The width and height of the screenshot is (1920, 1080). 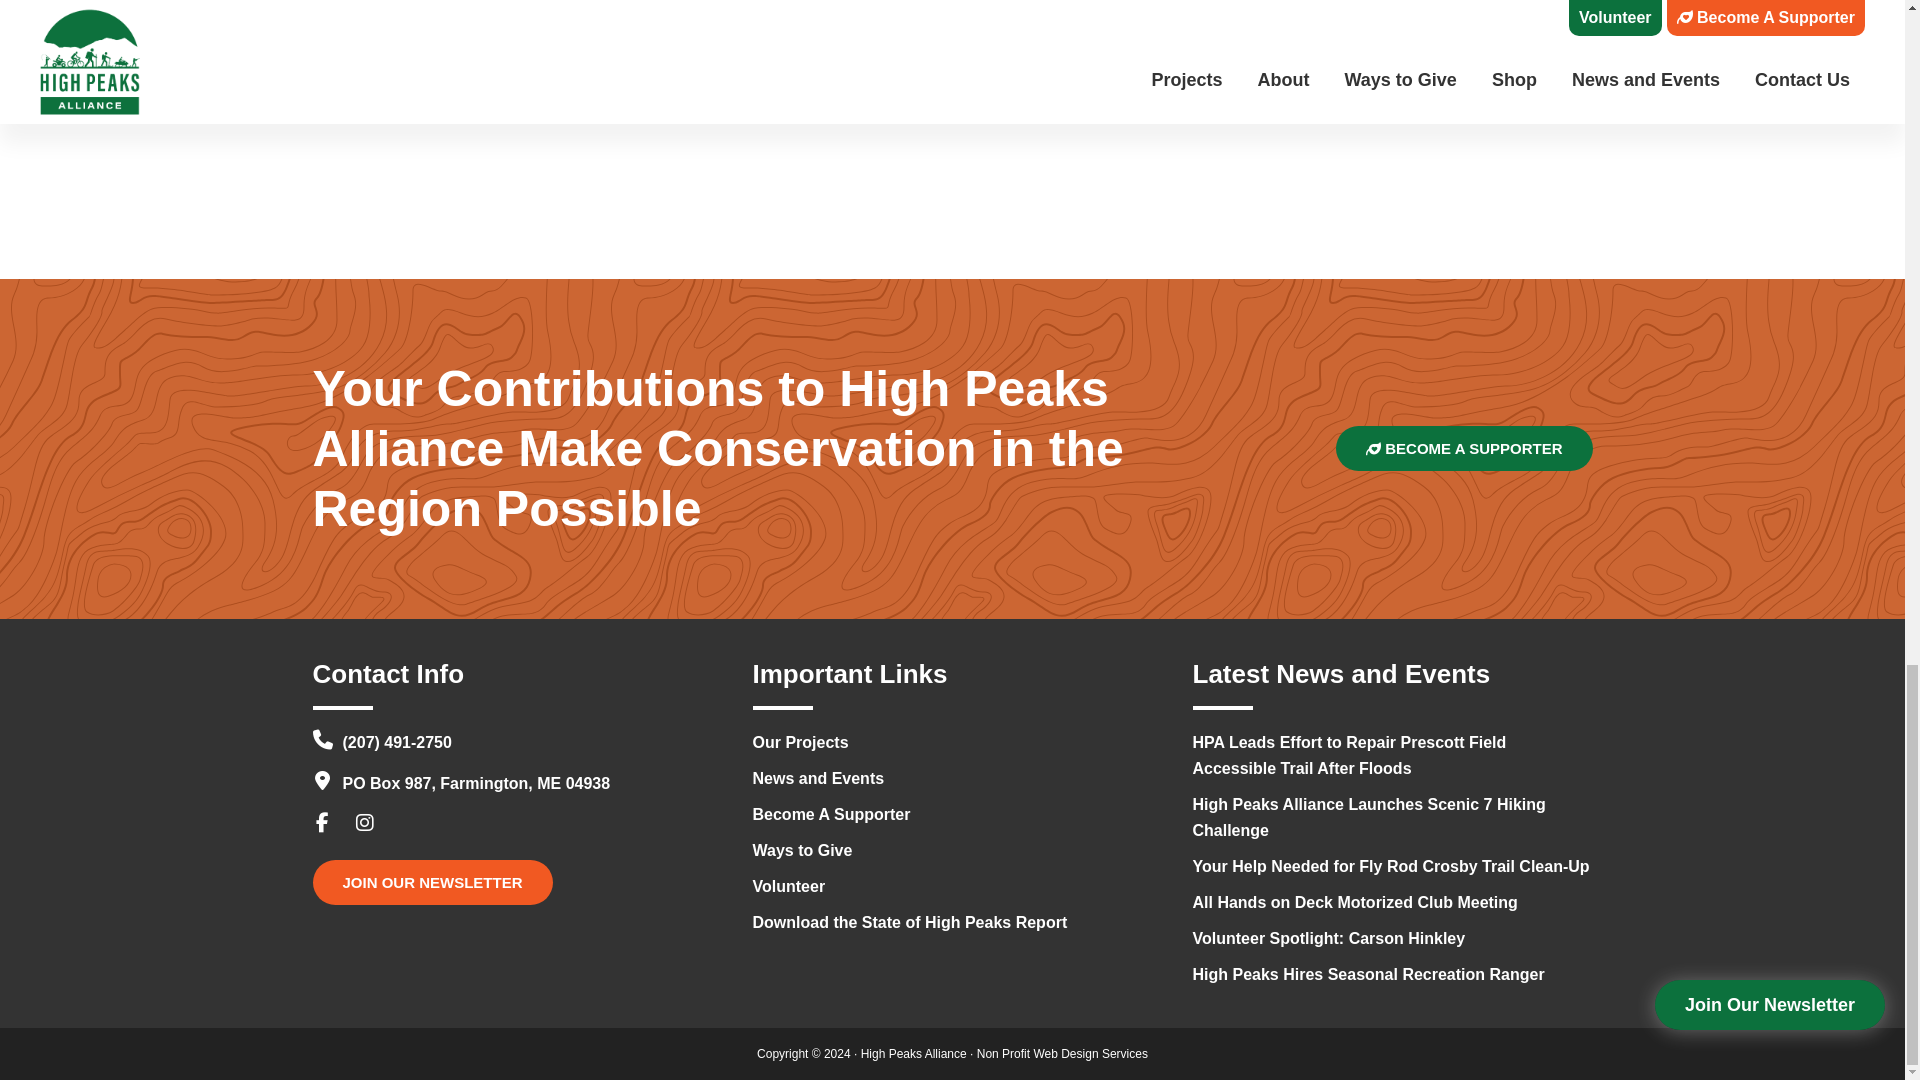 I want to click on BECOME A SUPPORTER, so click(x=1464, y=448).